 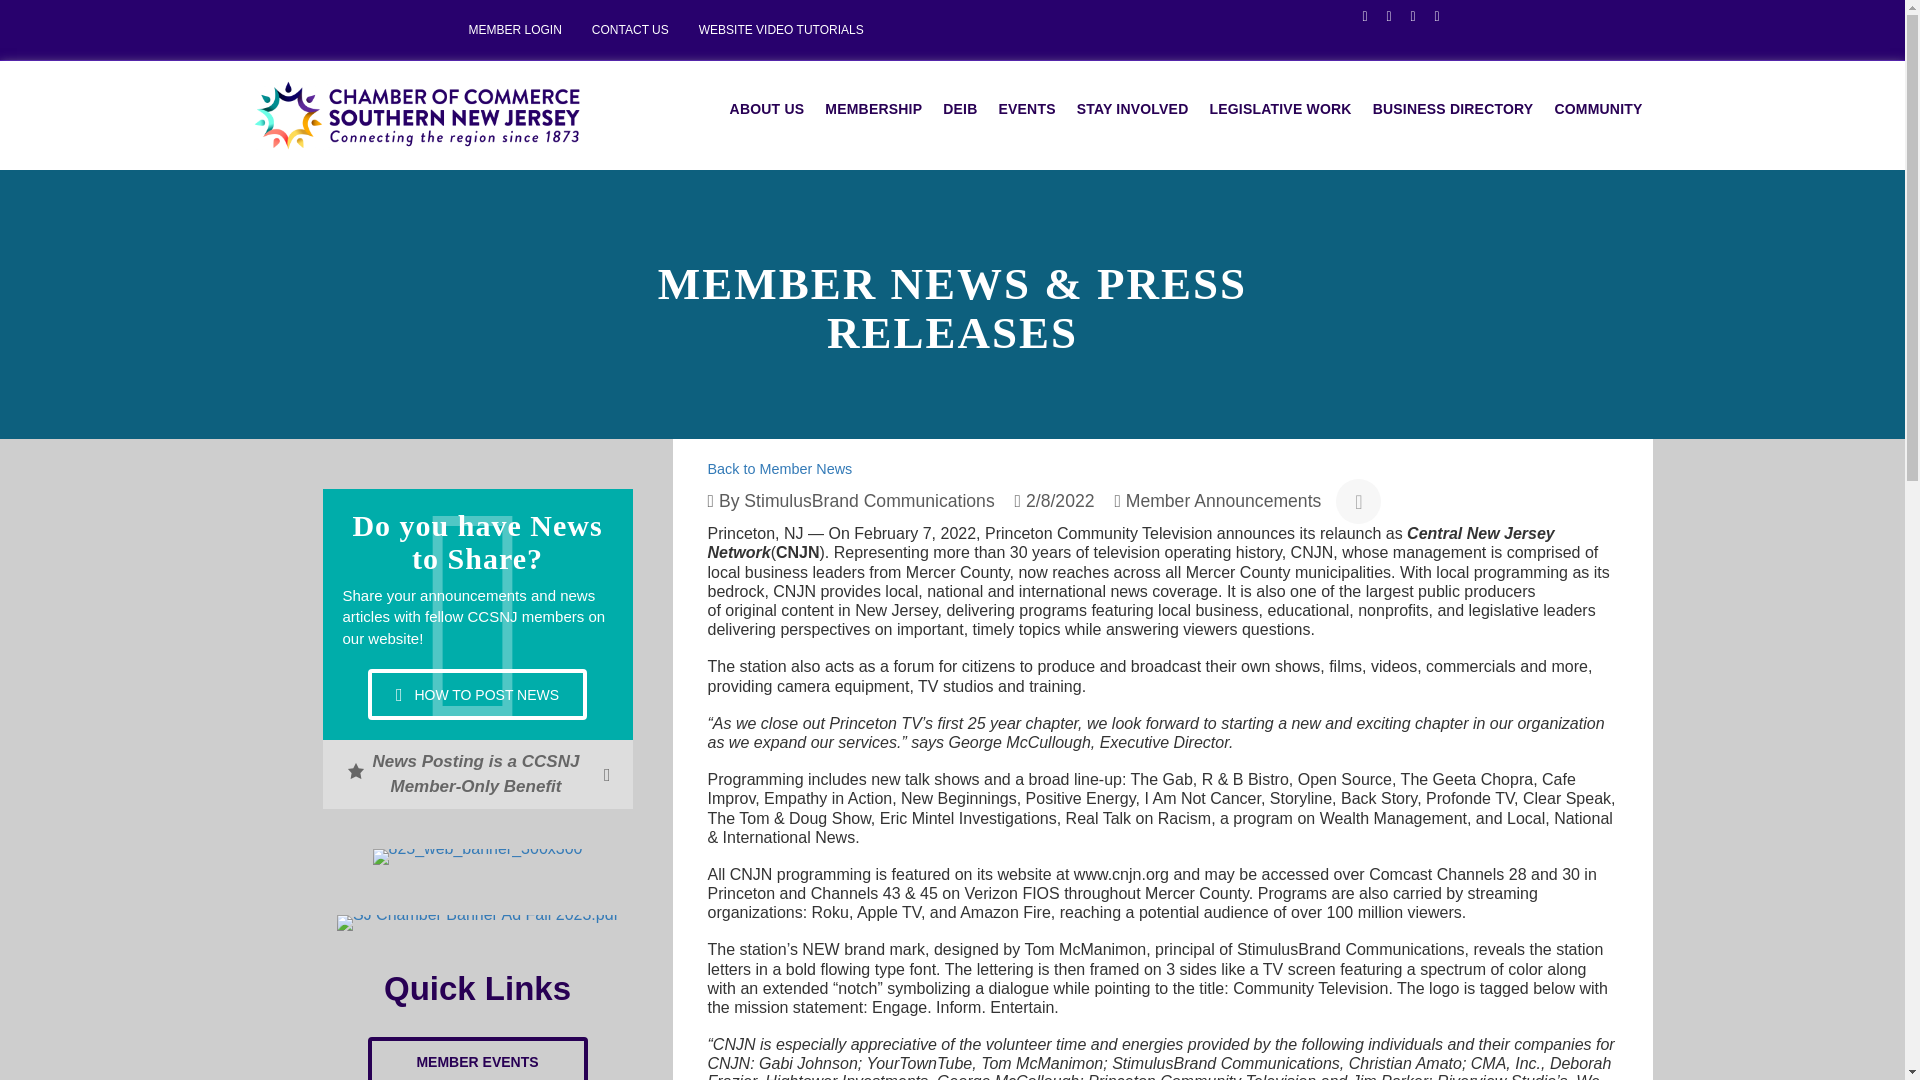 I want to click on STAY INVOLVED, so click(x=1132, y=109).